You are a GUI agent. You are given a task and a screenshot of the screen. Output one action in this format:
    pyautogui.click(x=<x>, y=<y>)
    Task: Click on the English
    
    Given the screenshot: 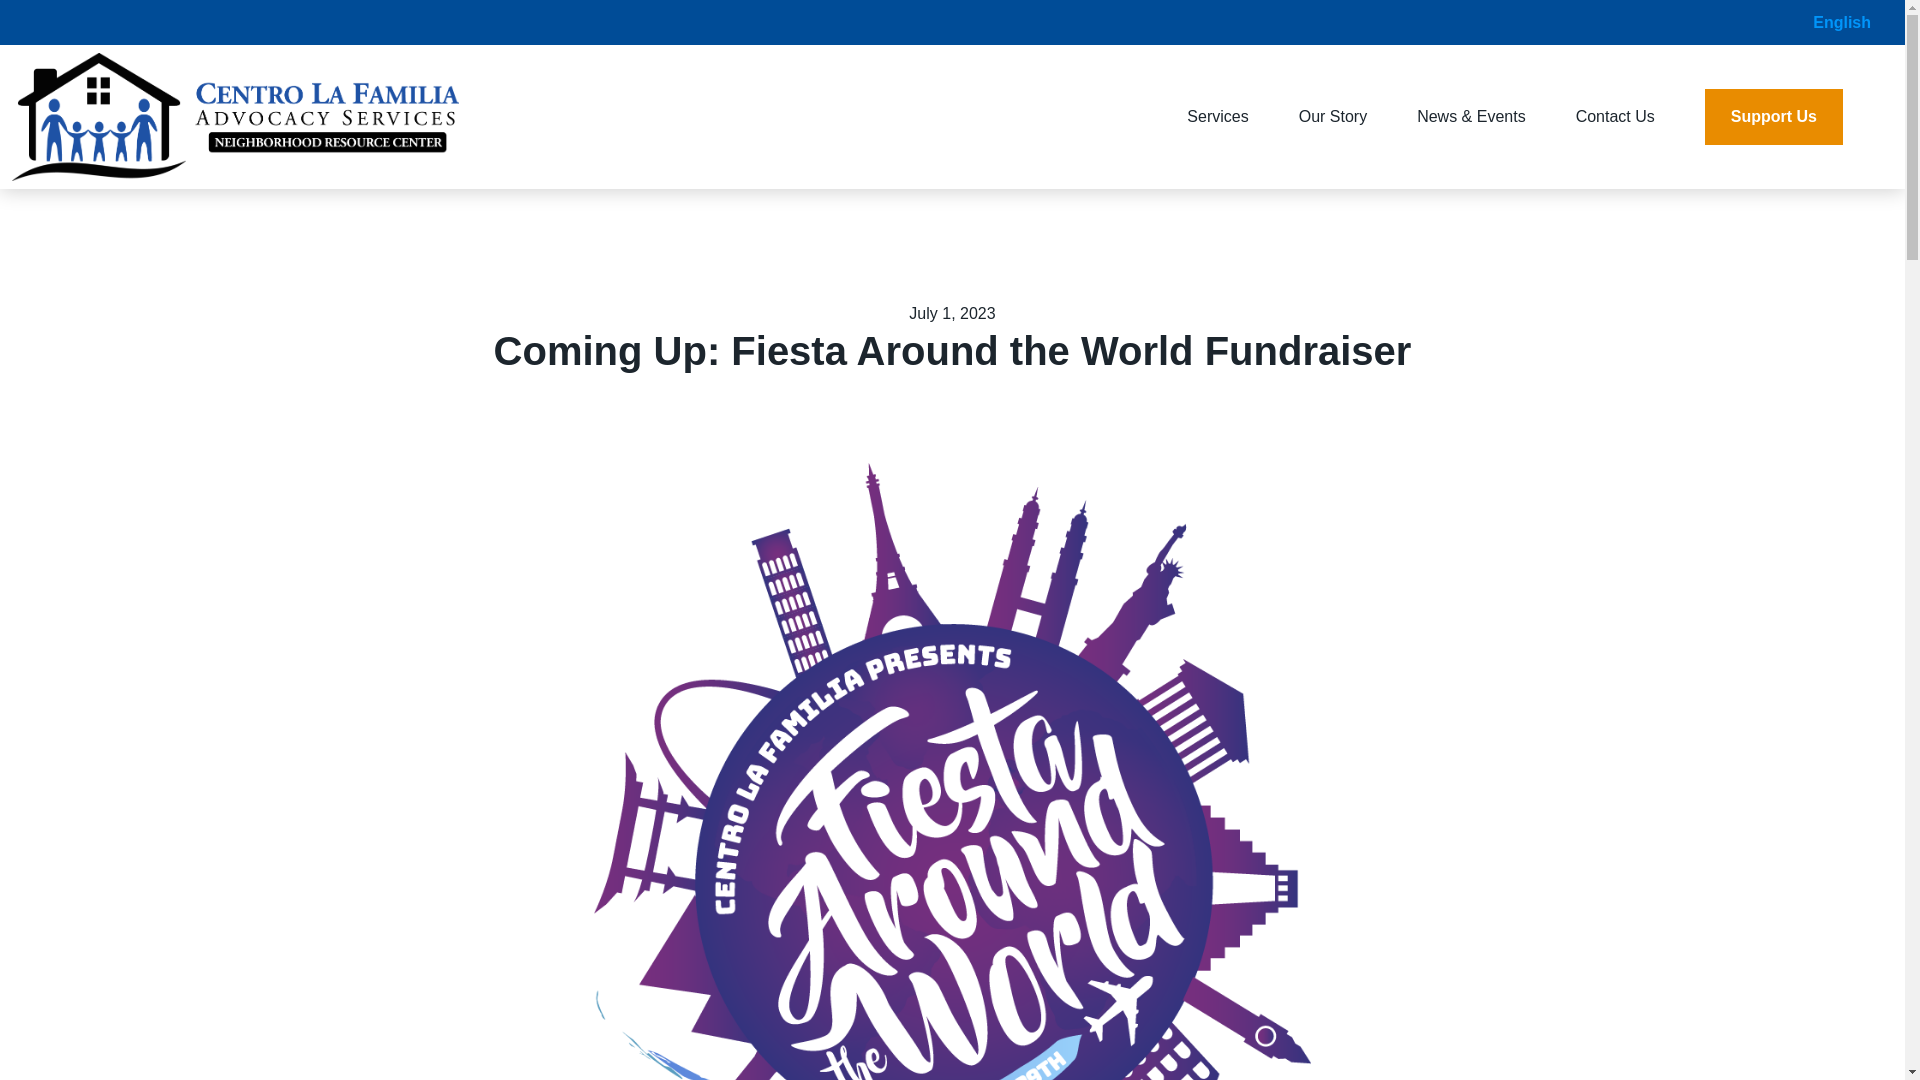 What is the action you would take?
    pyautogui.click(x=1842, y=22)
    